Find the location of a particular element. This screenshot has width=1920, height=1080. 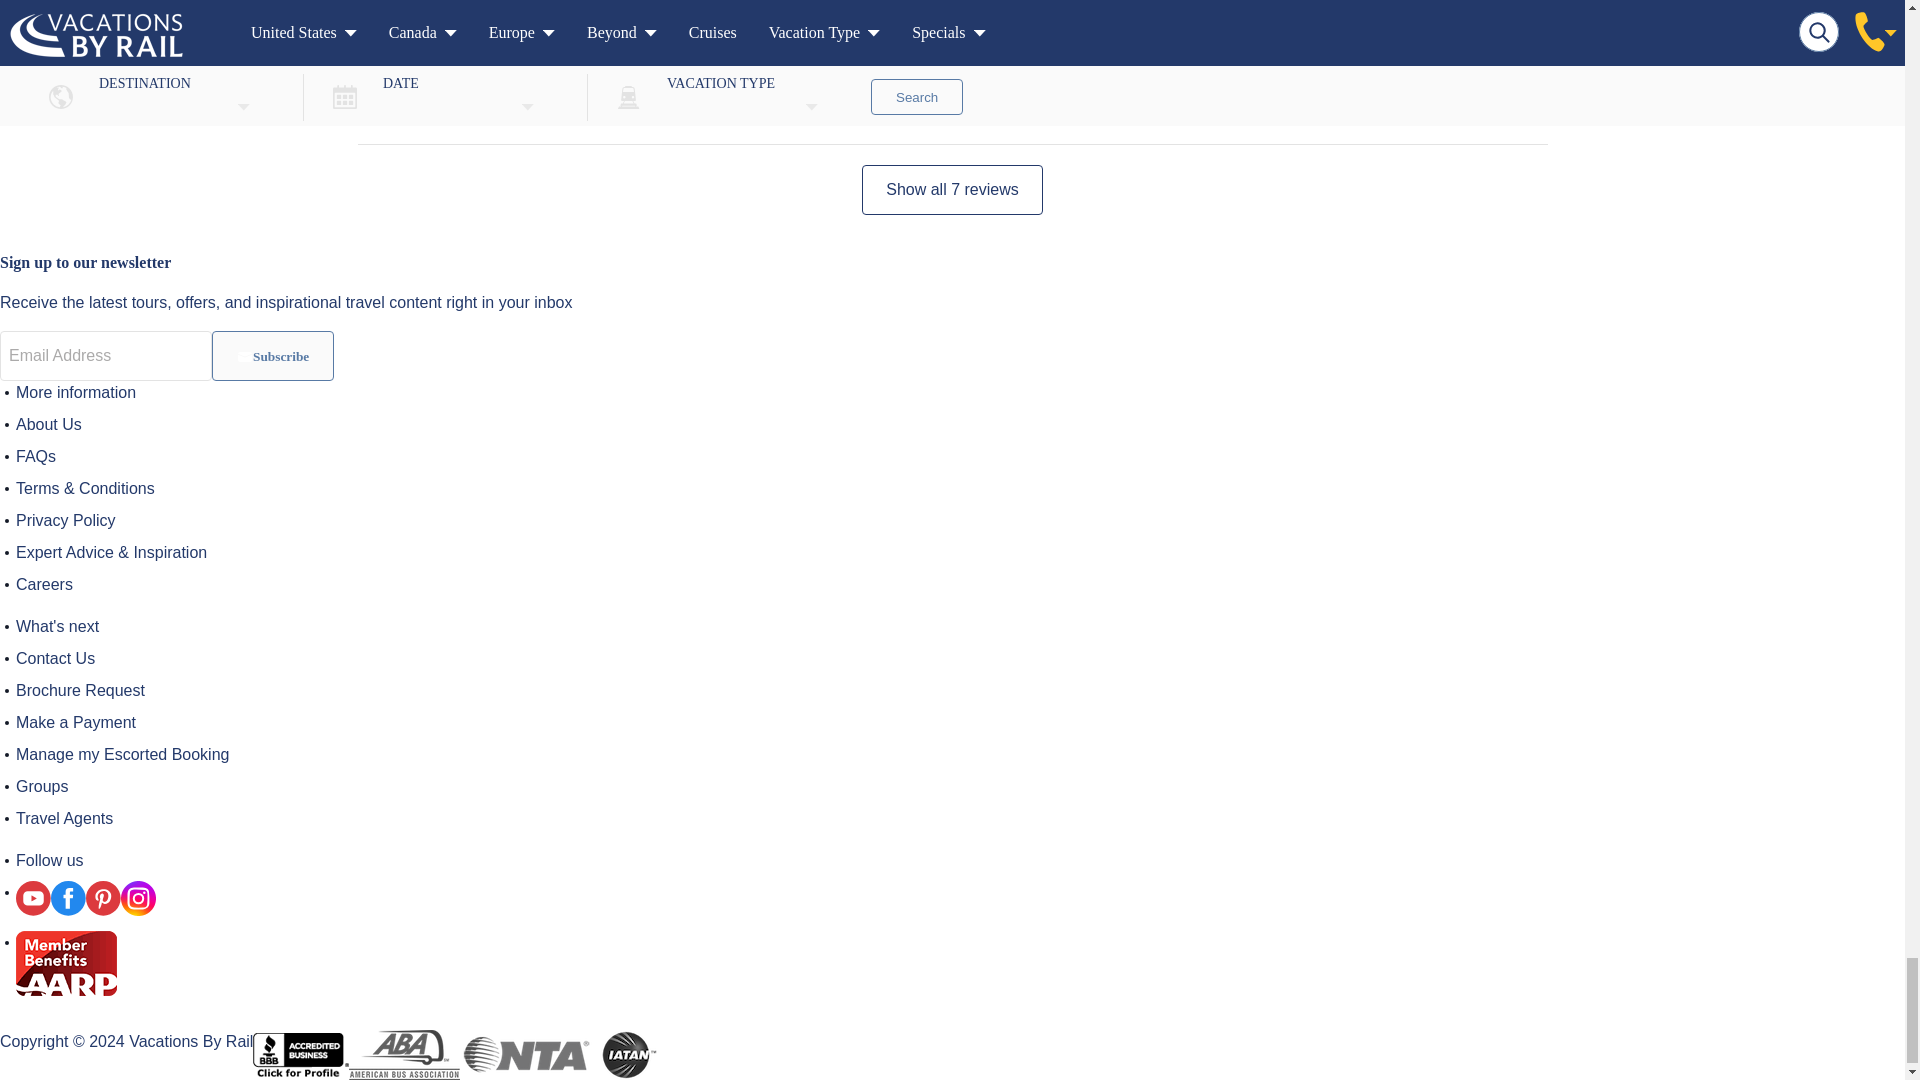

YouTube is located at coordinates (33, 898).